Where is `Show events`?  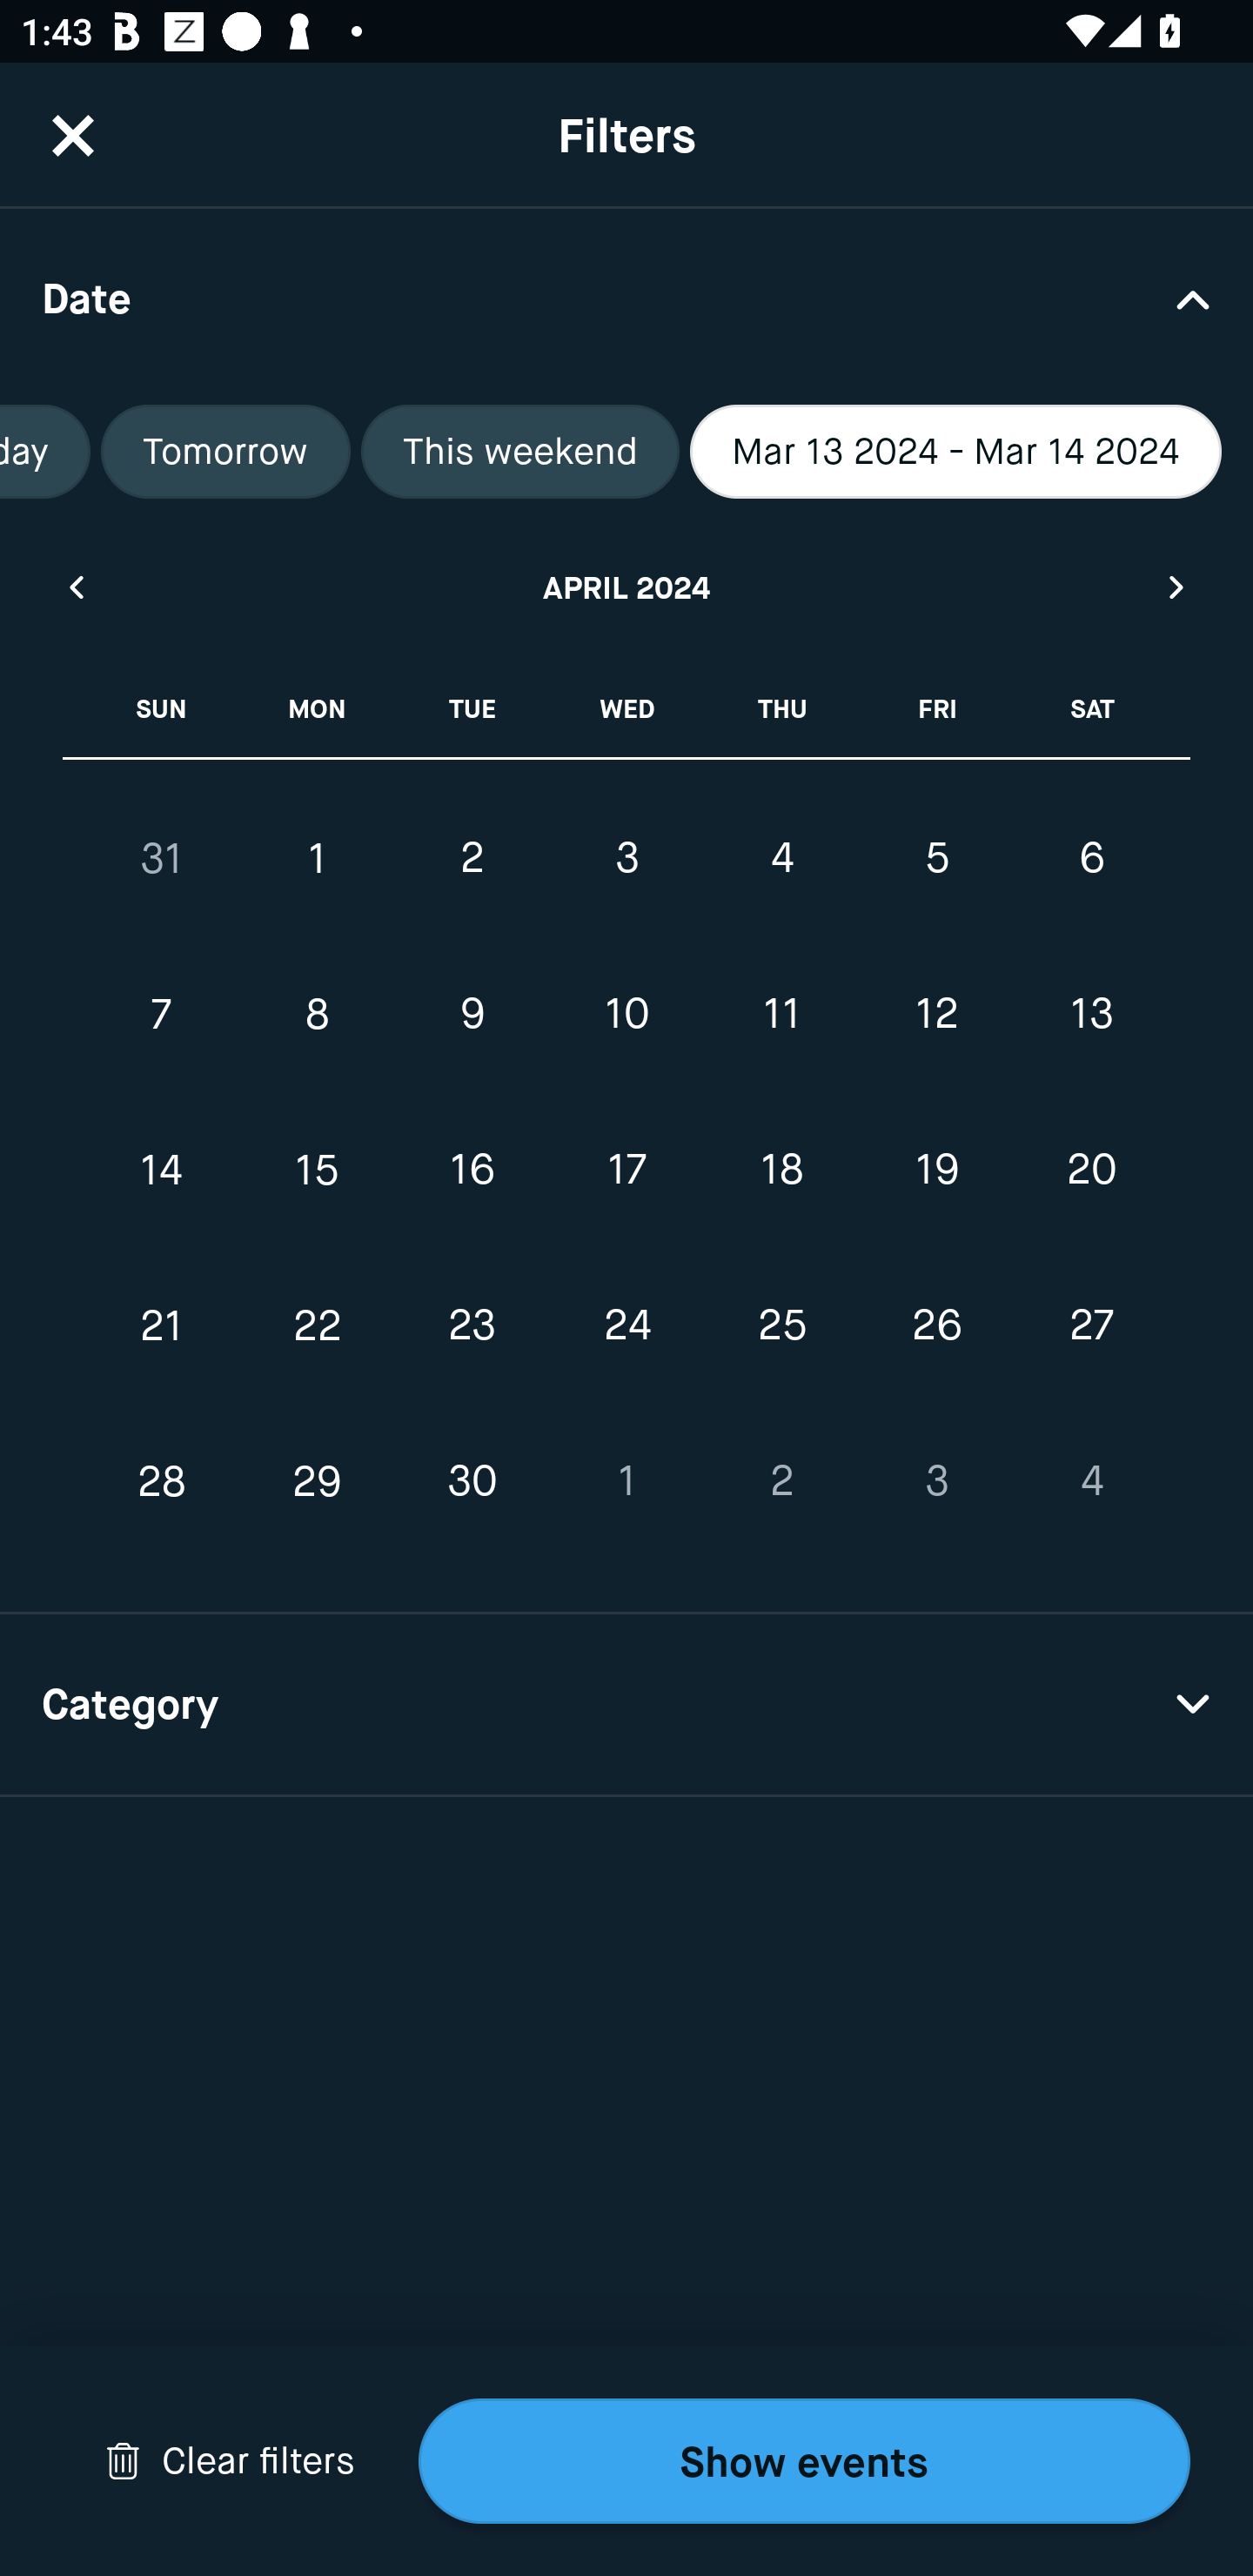
Show events is located at coordinates (804, 2461).